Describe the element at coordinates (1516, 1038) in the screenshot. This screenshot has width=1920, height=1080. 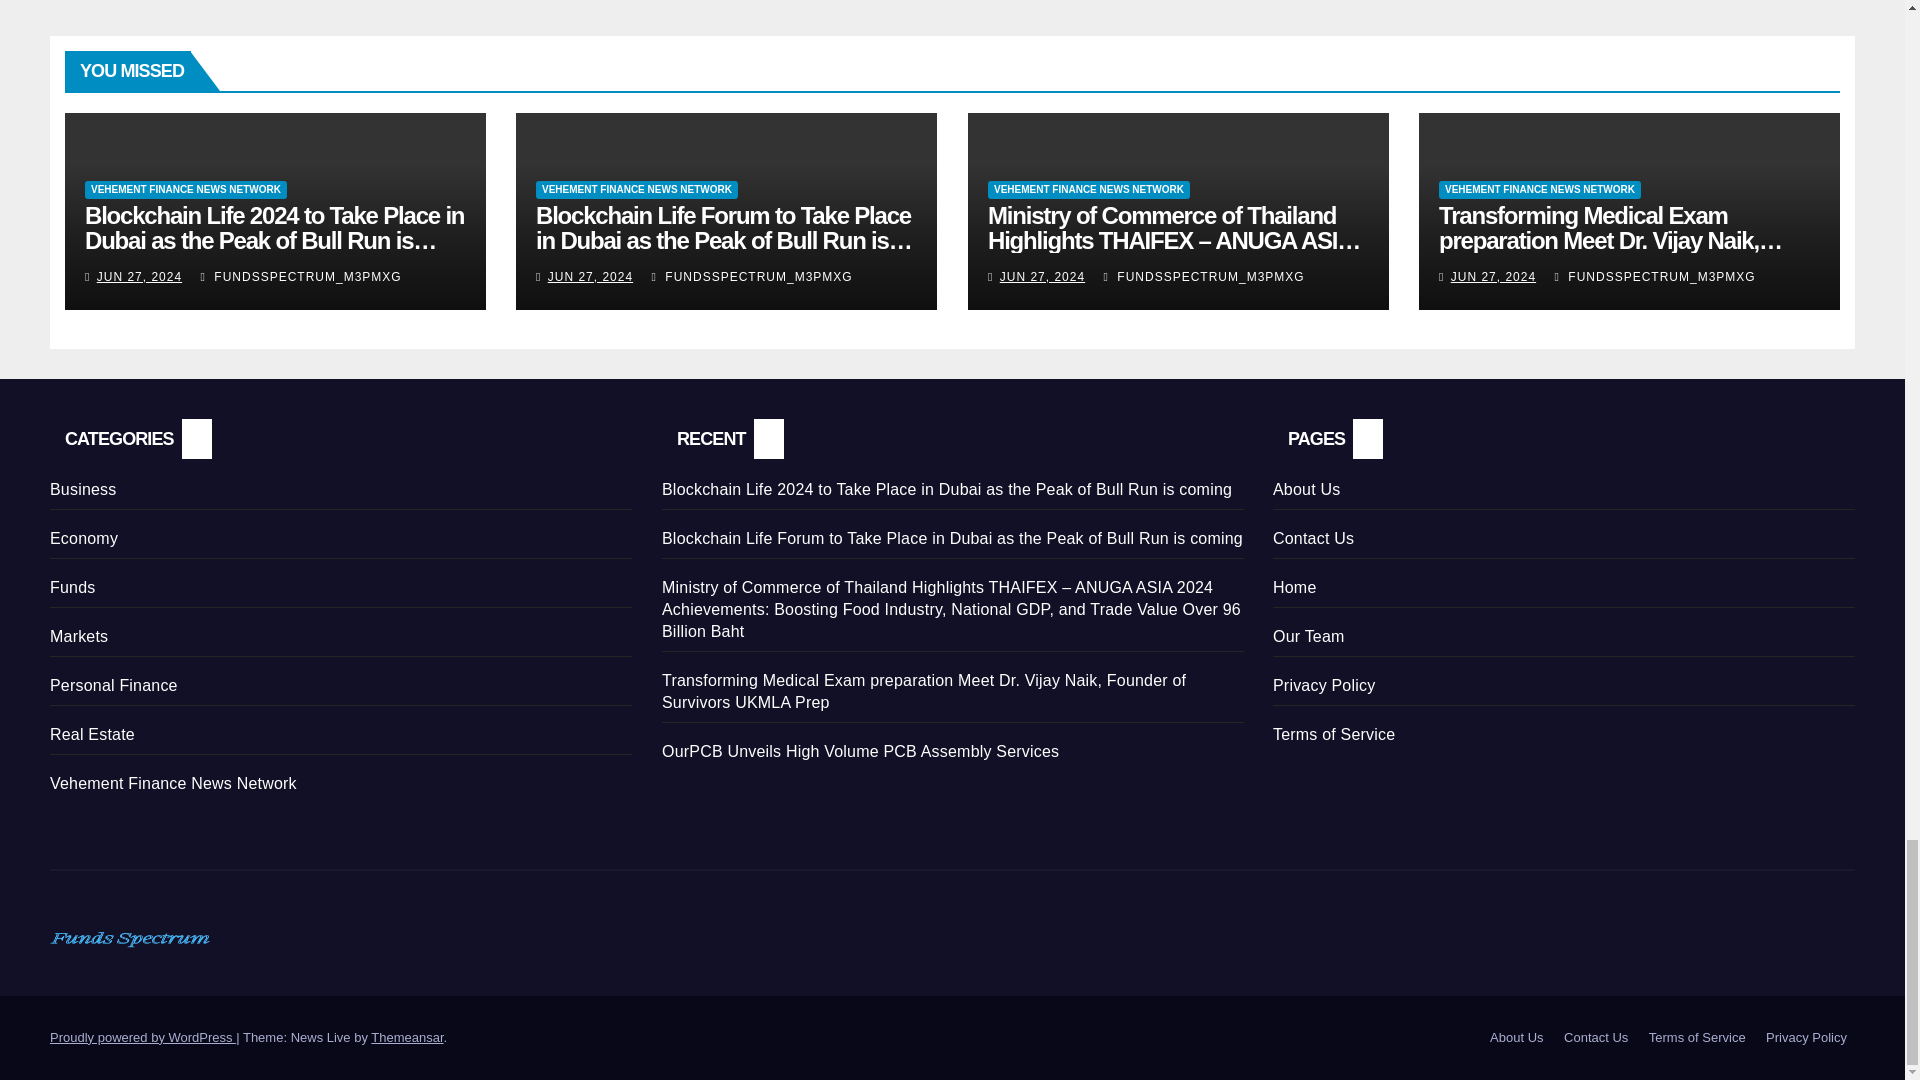
I see `About Us` at that location.